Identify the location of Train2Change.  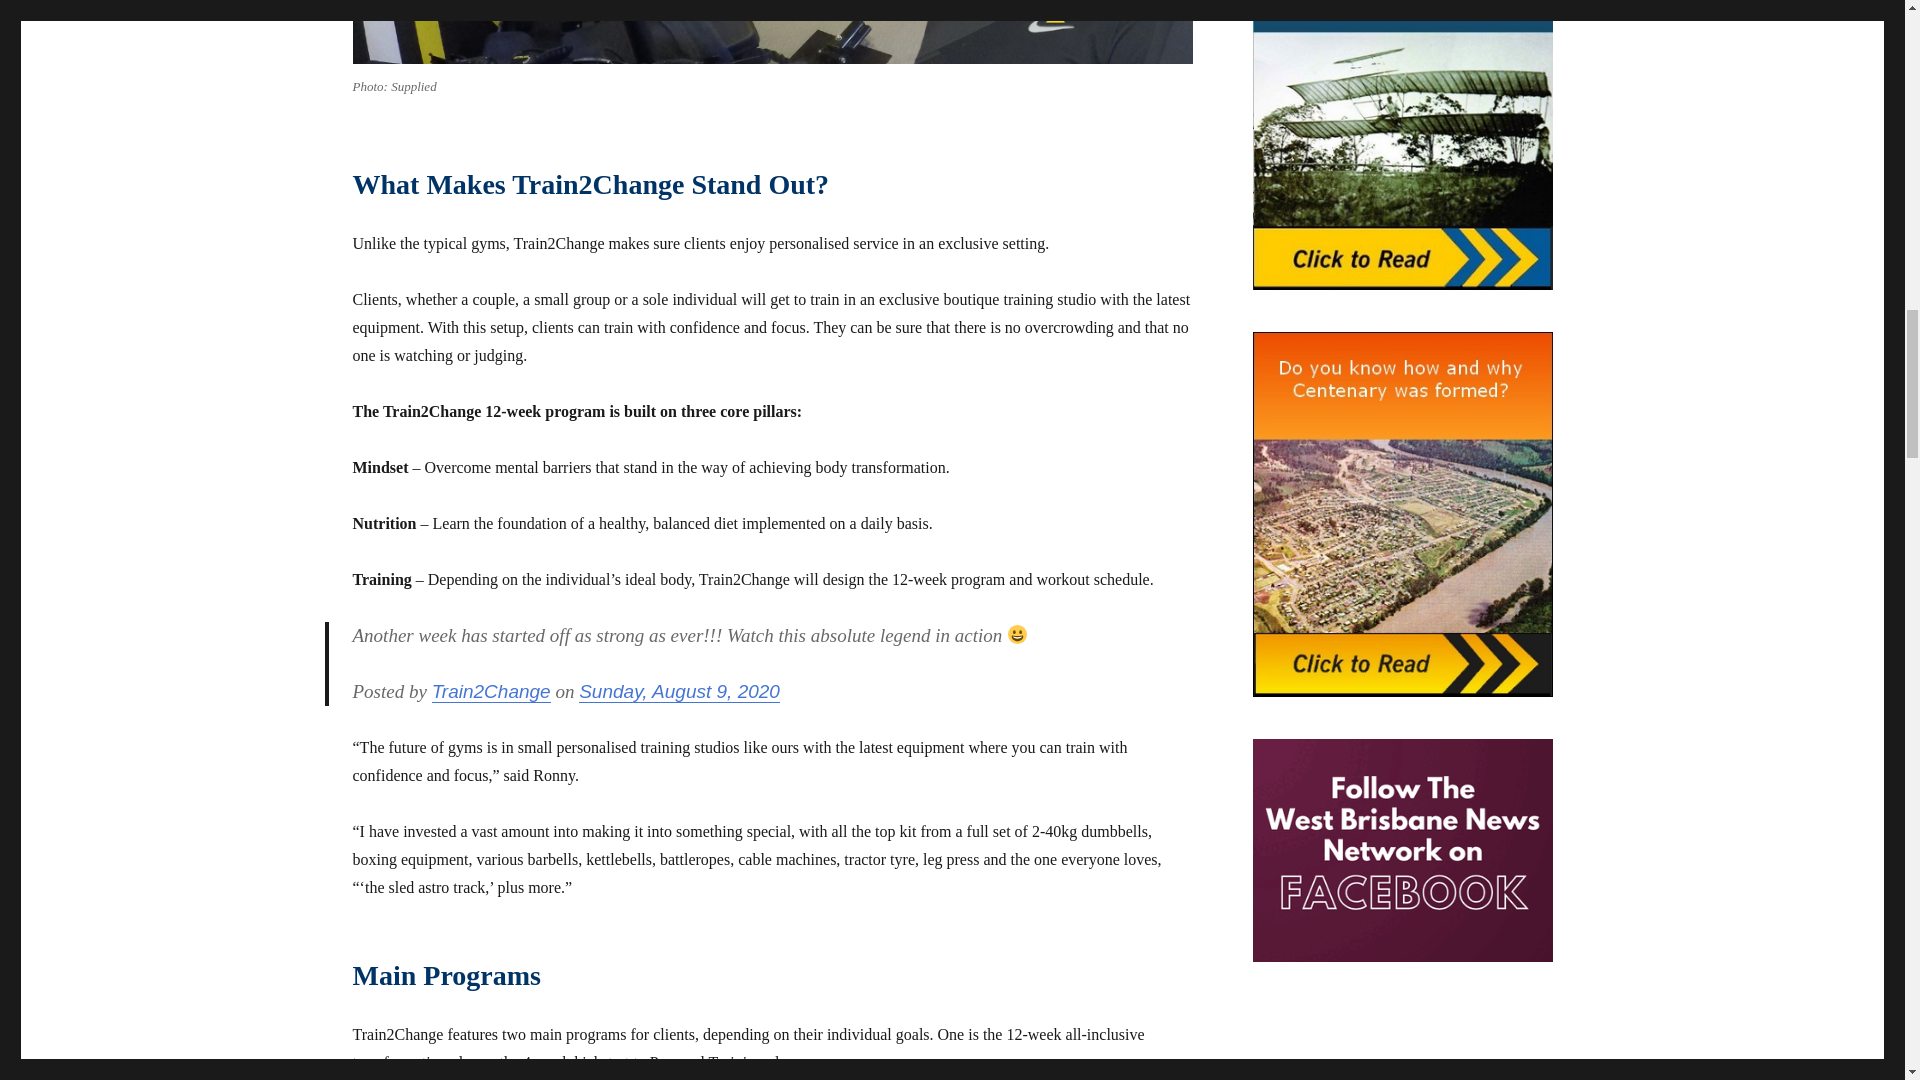
(492, 692).